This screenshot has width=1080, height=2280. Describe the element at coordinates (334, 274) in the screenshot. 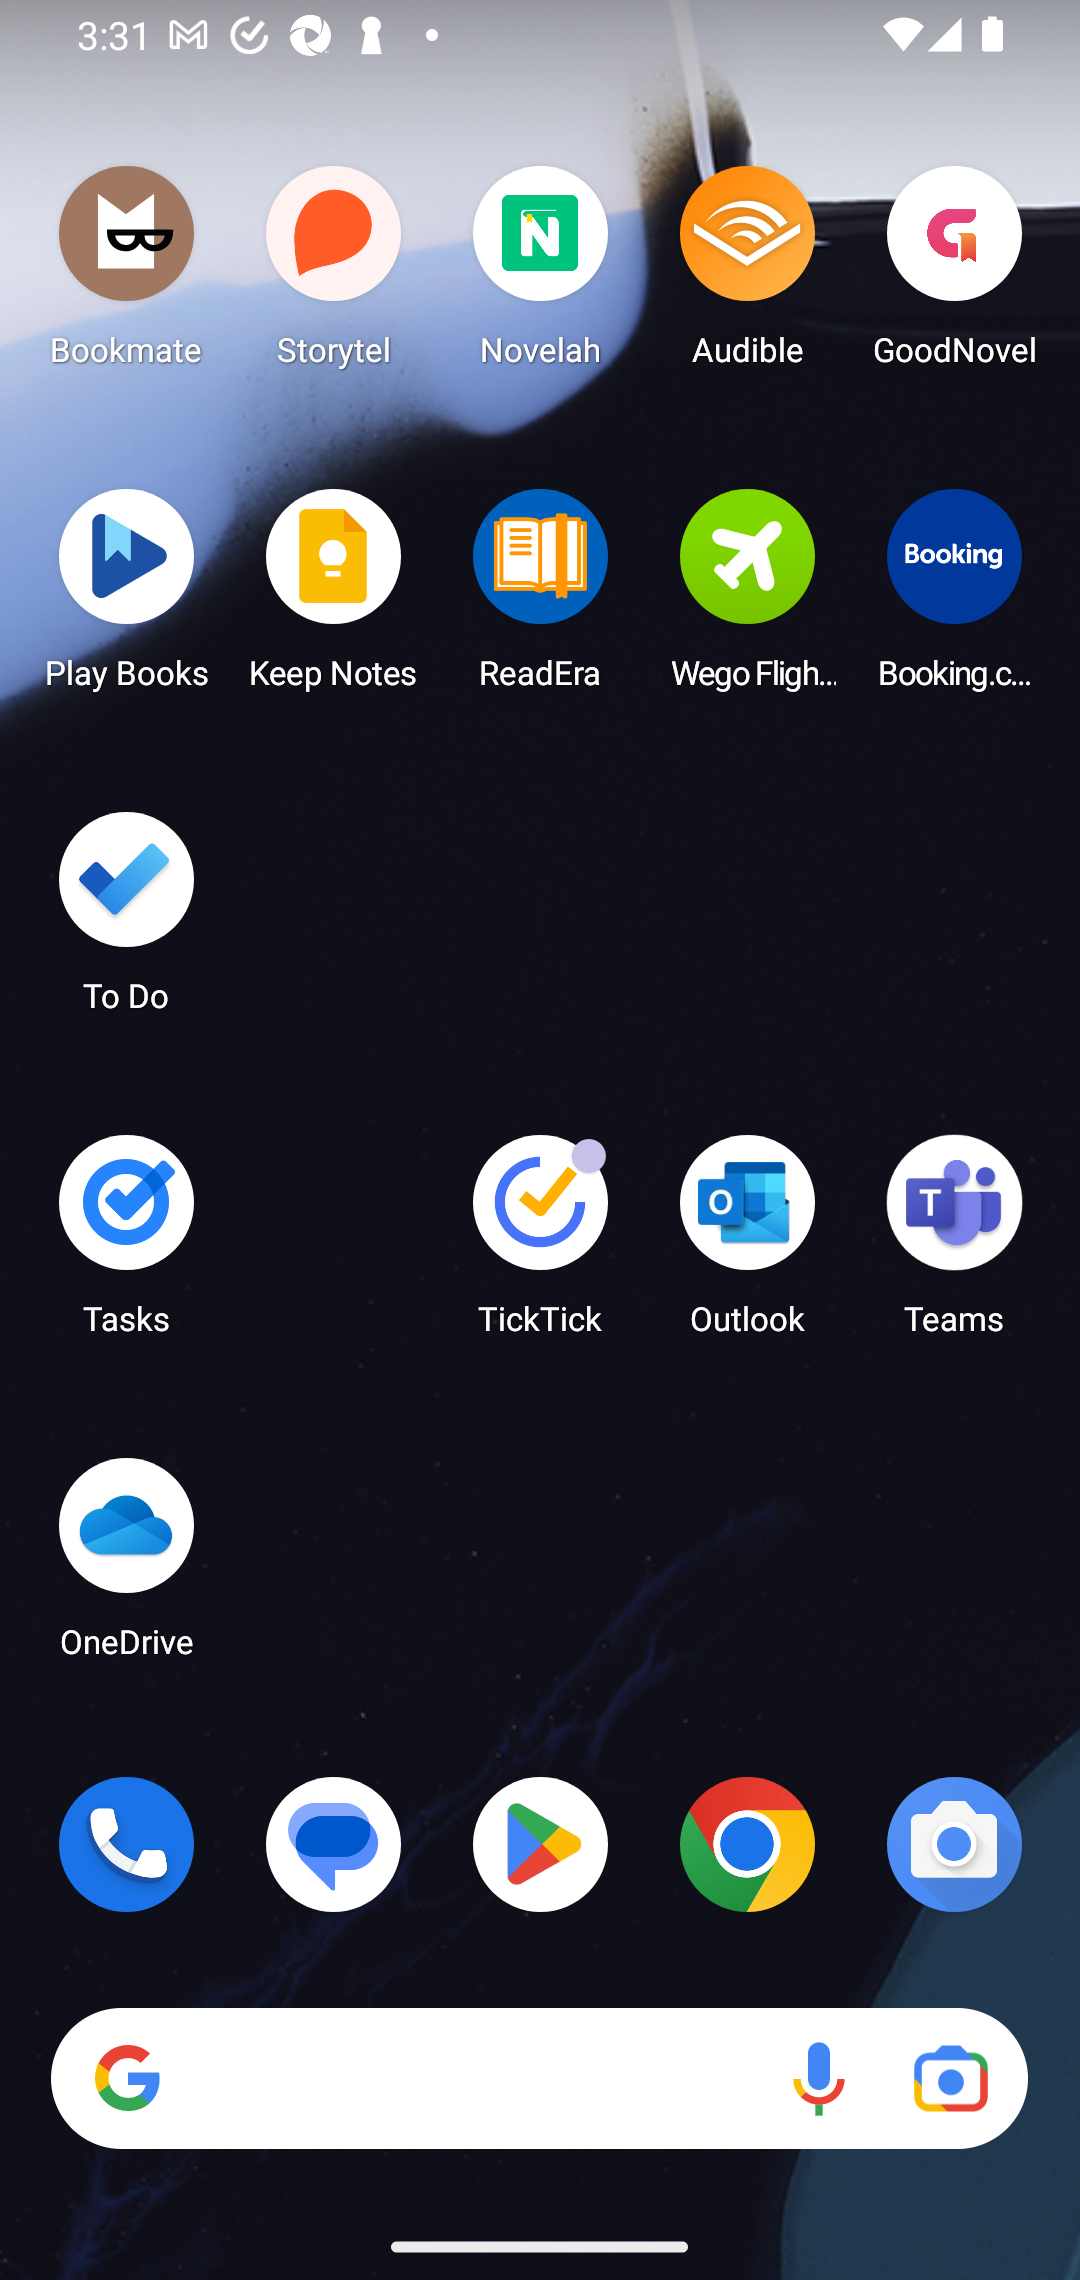

I see `Storytel` at that location.